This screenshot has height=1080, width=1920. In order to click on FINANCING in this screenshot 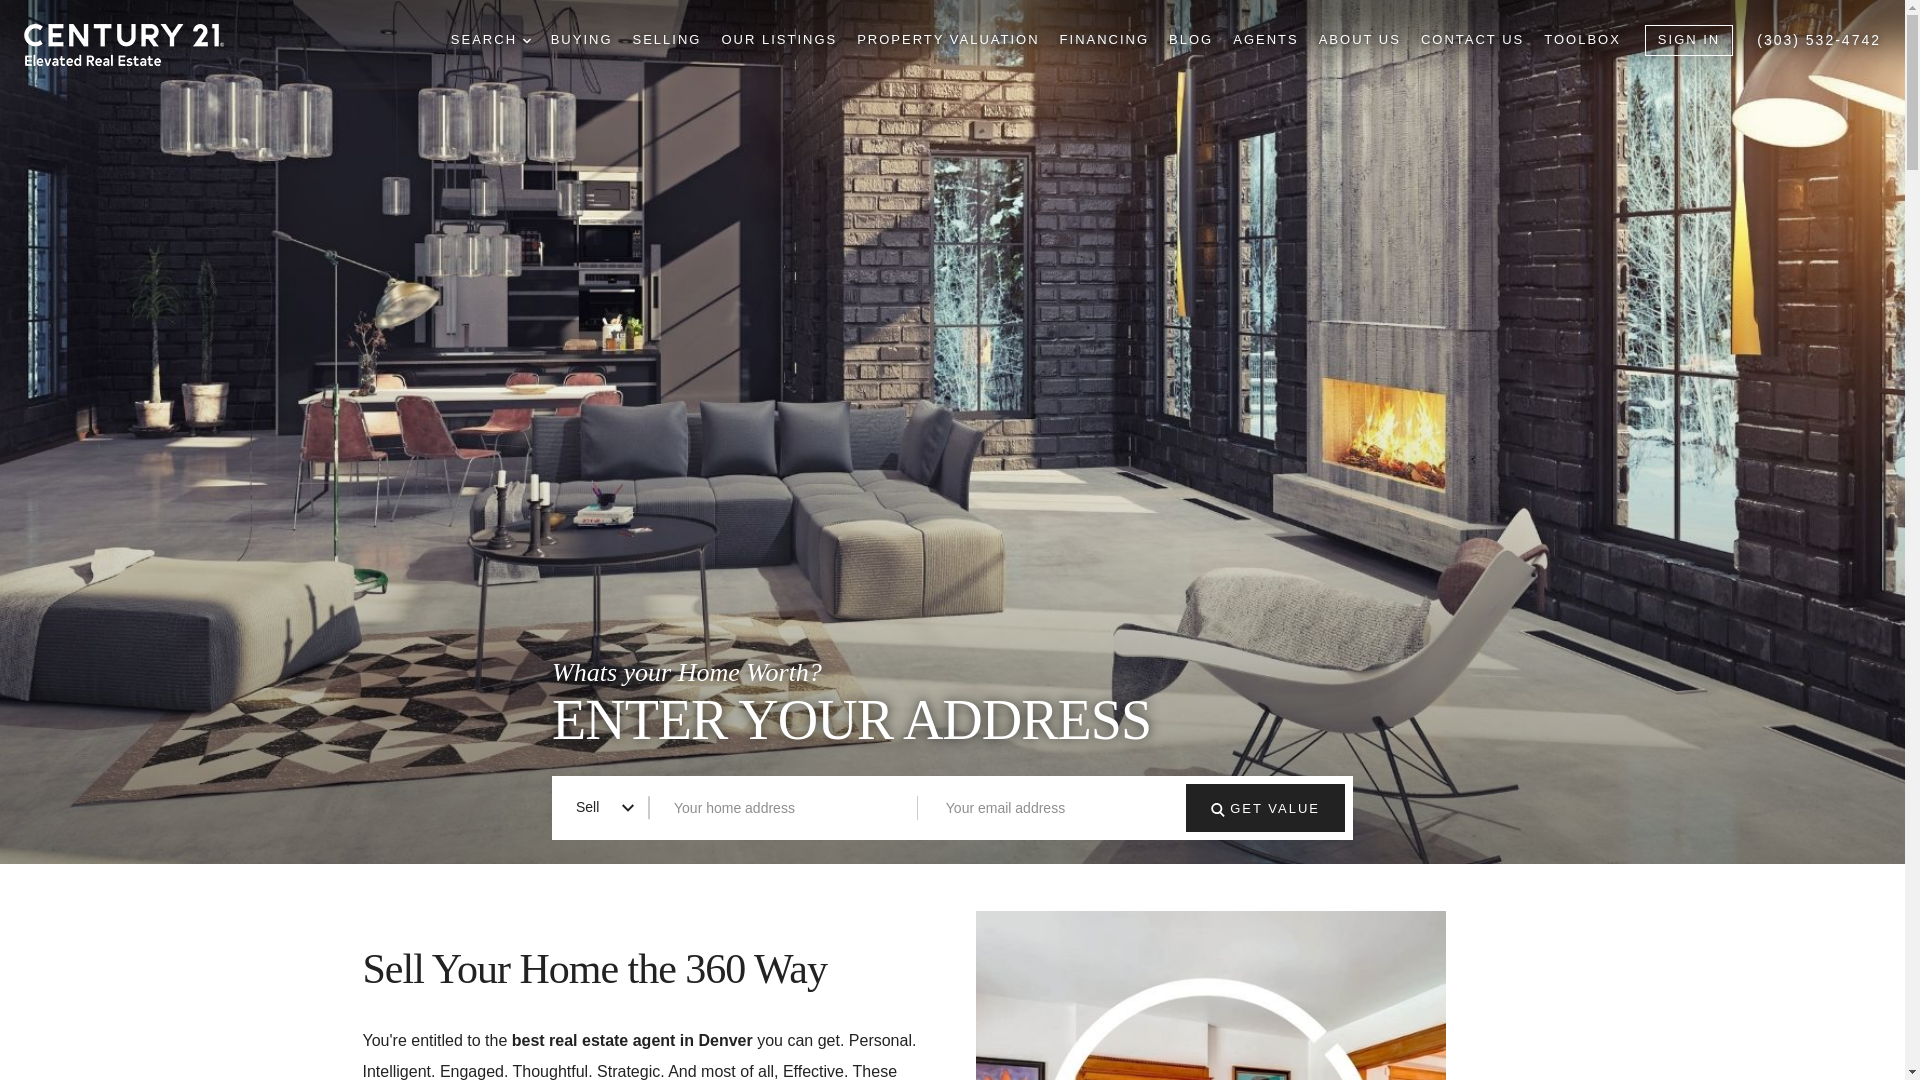, I will do `click(1104, 40)`.